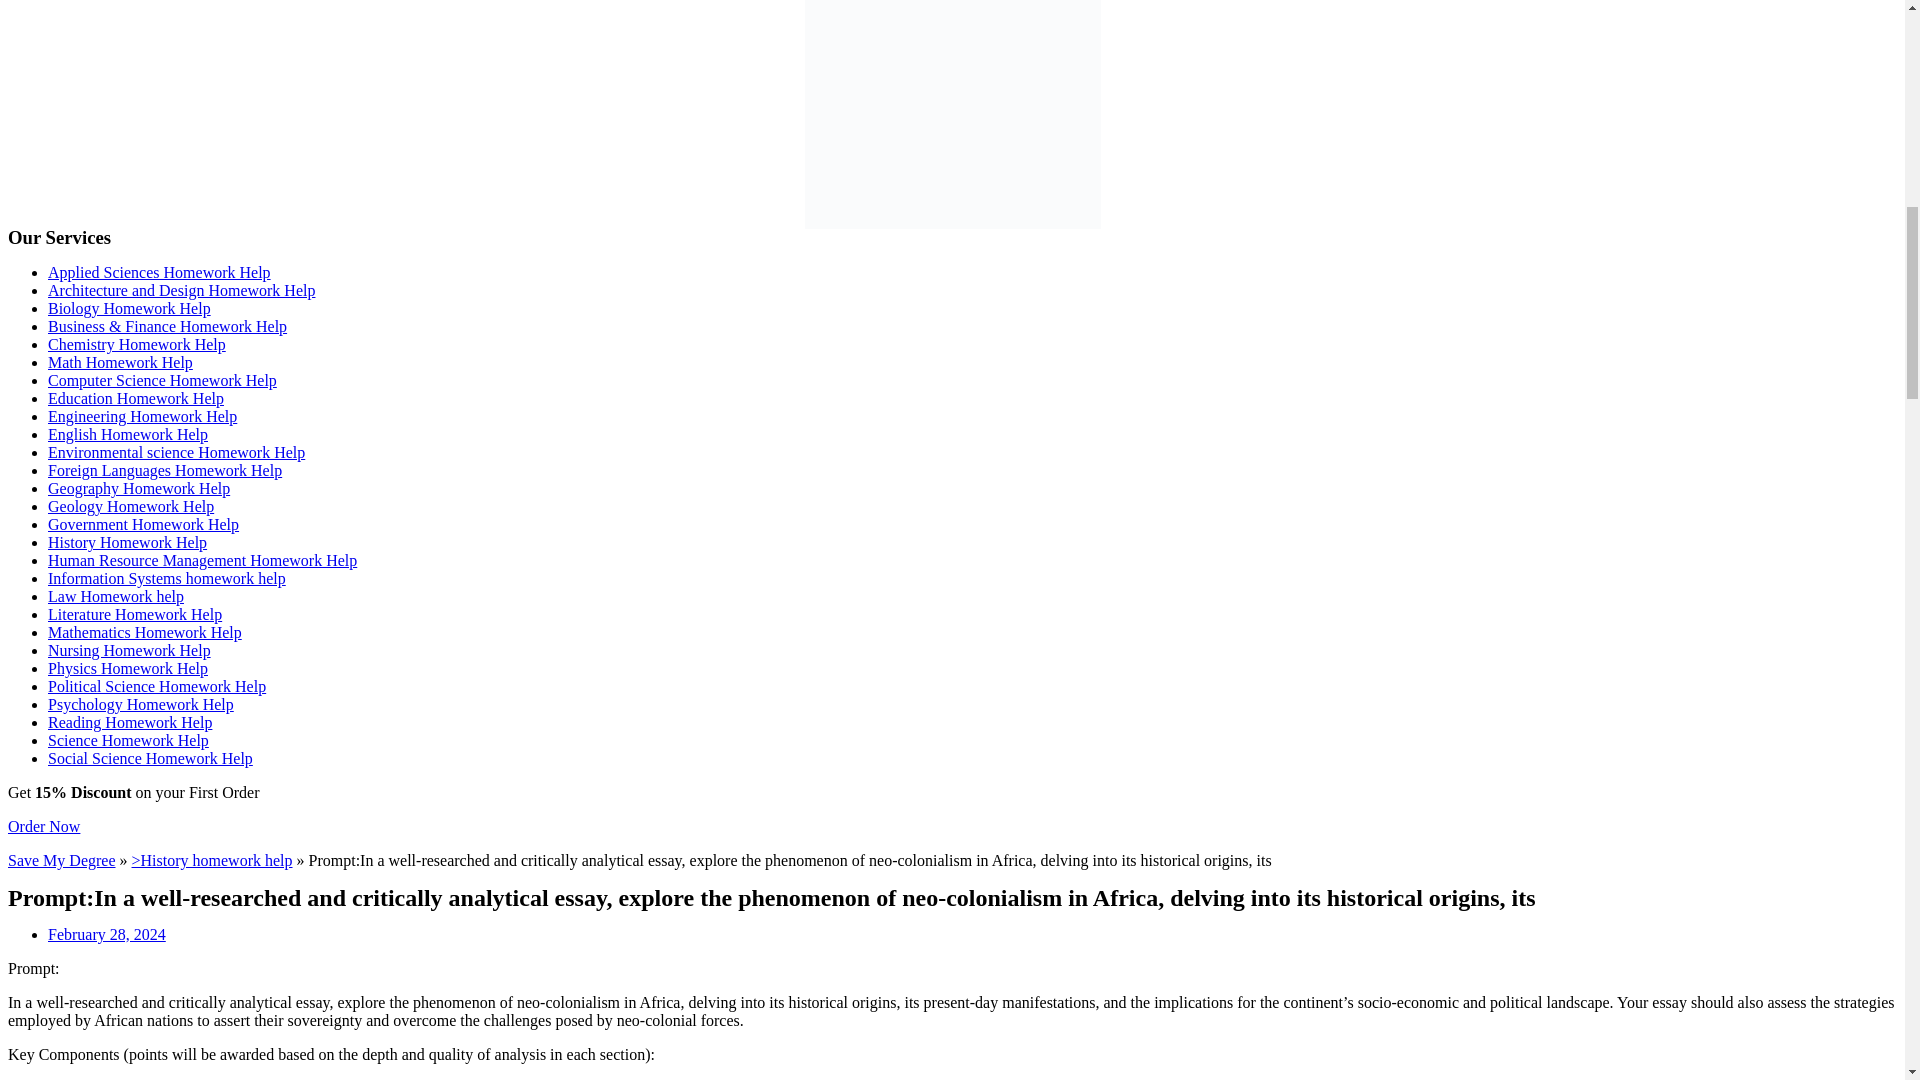 The height and width of the screenshot is (1080, 1920). I want to click on Biology Homework Help, so click(130, 308).